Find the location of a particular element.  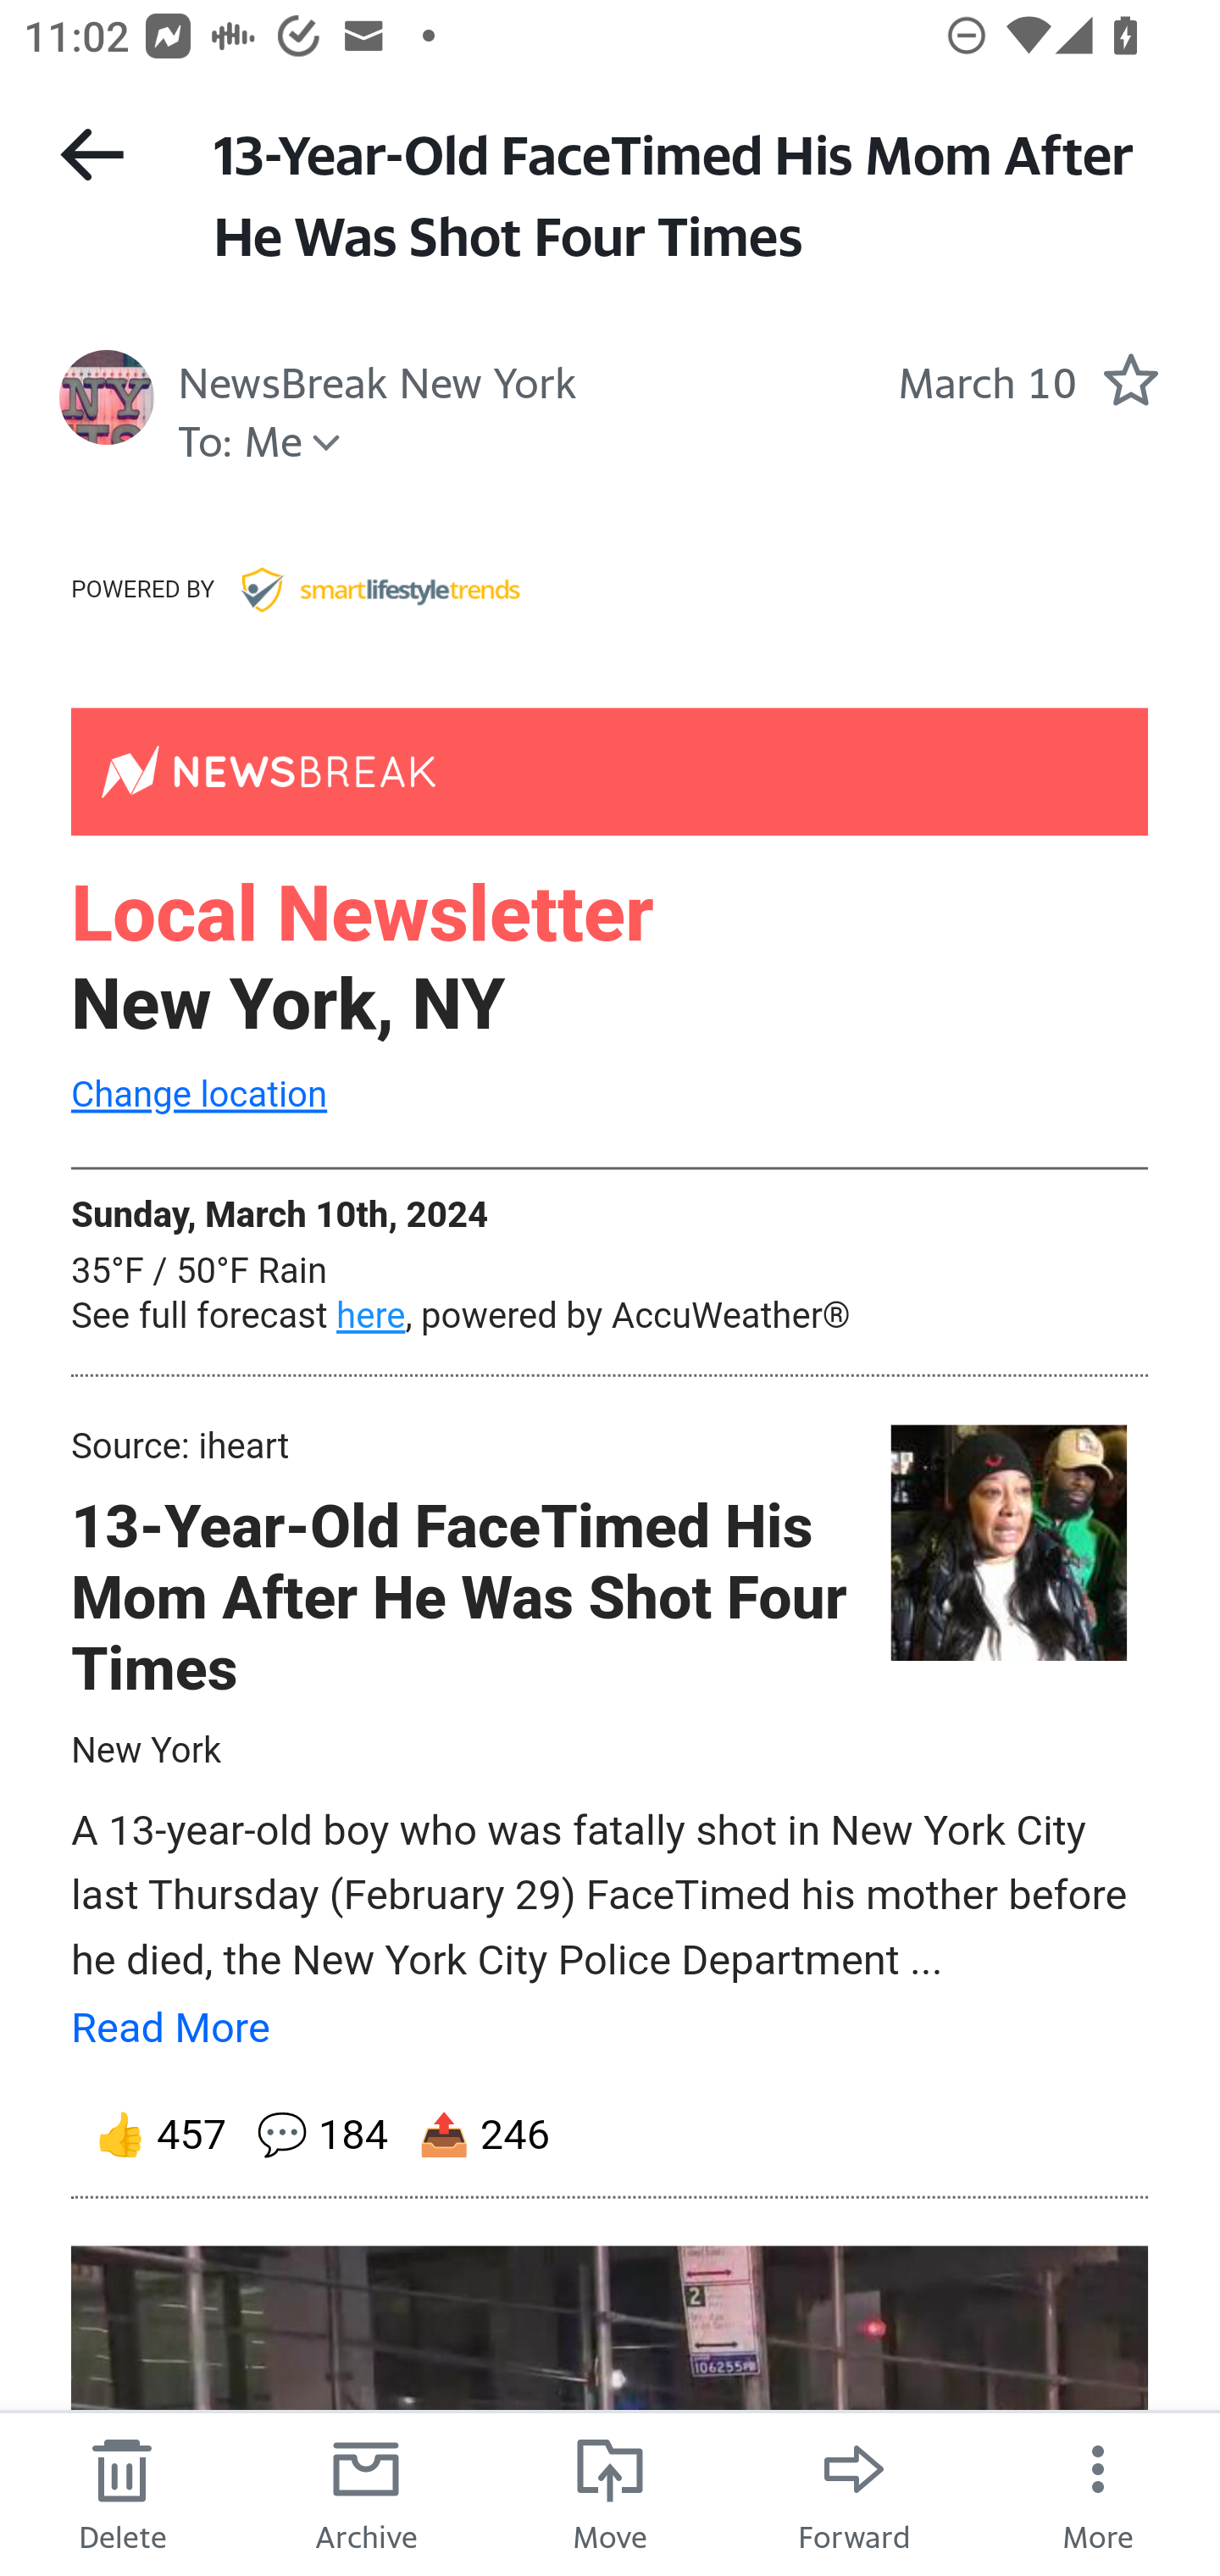

1 local news image is located at coordinates (1006, 1544).